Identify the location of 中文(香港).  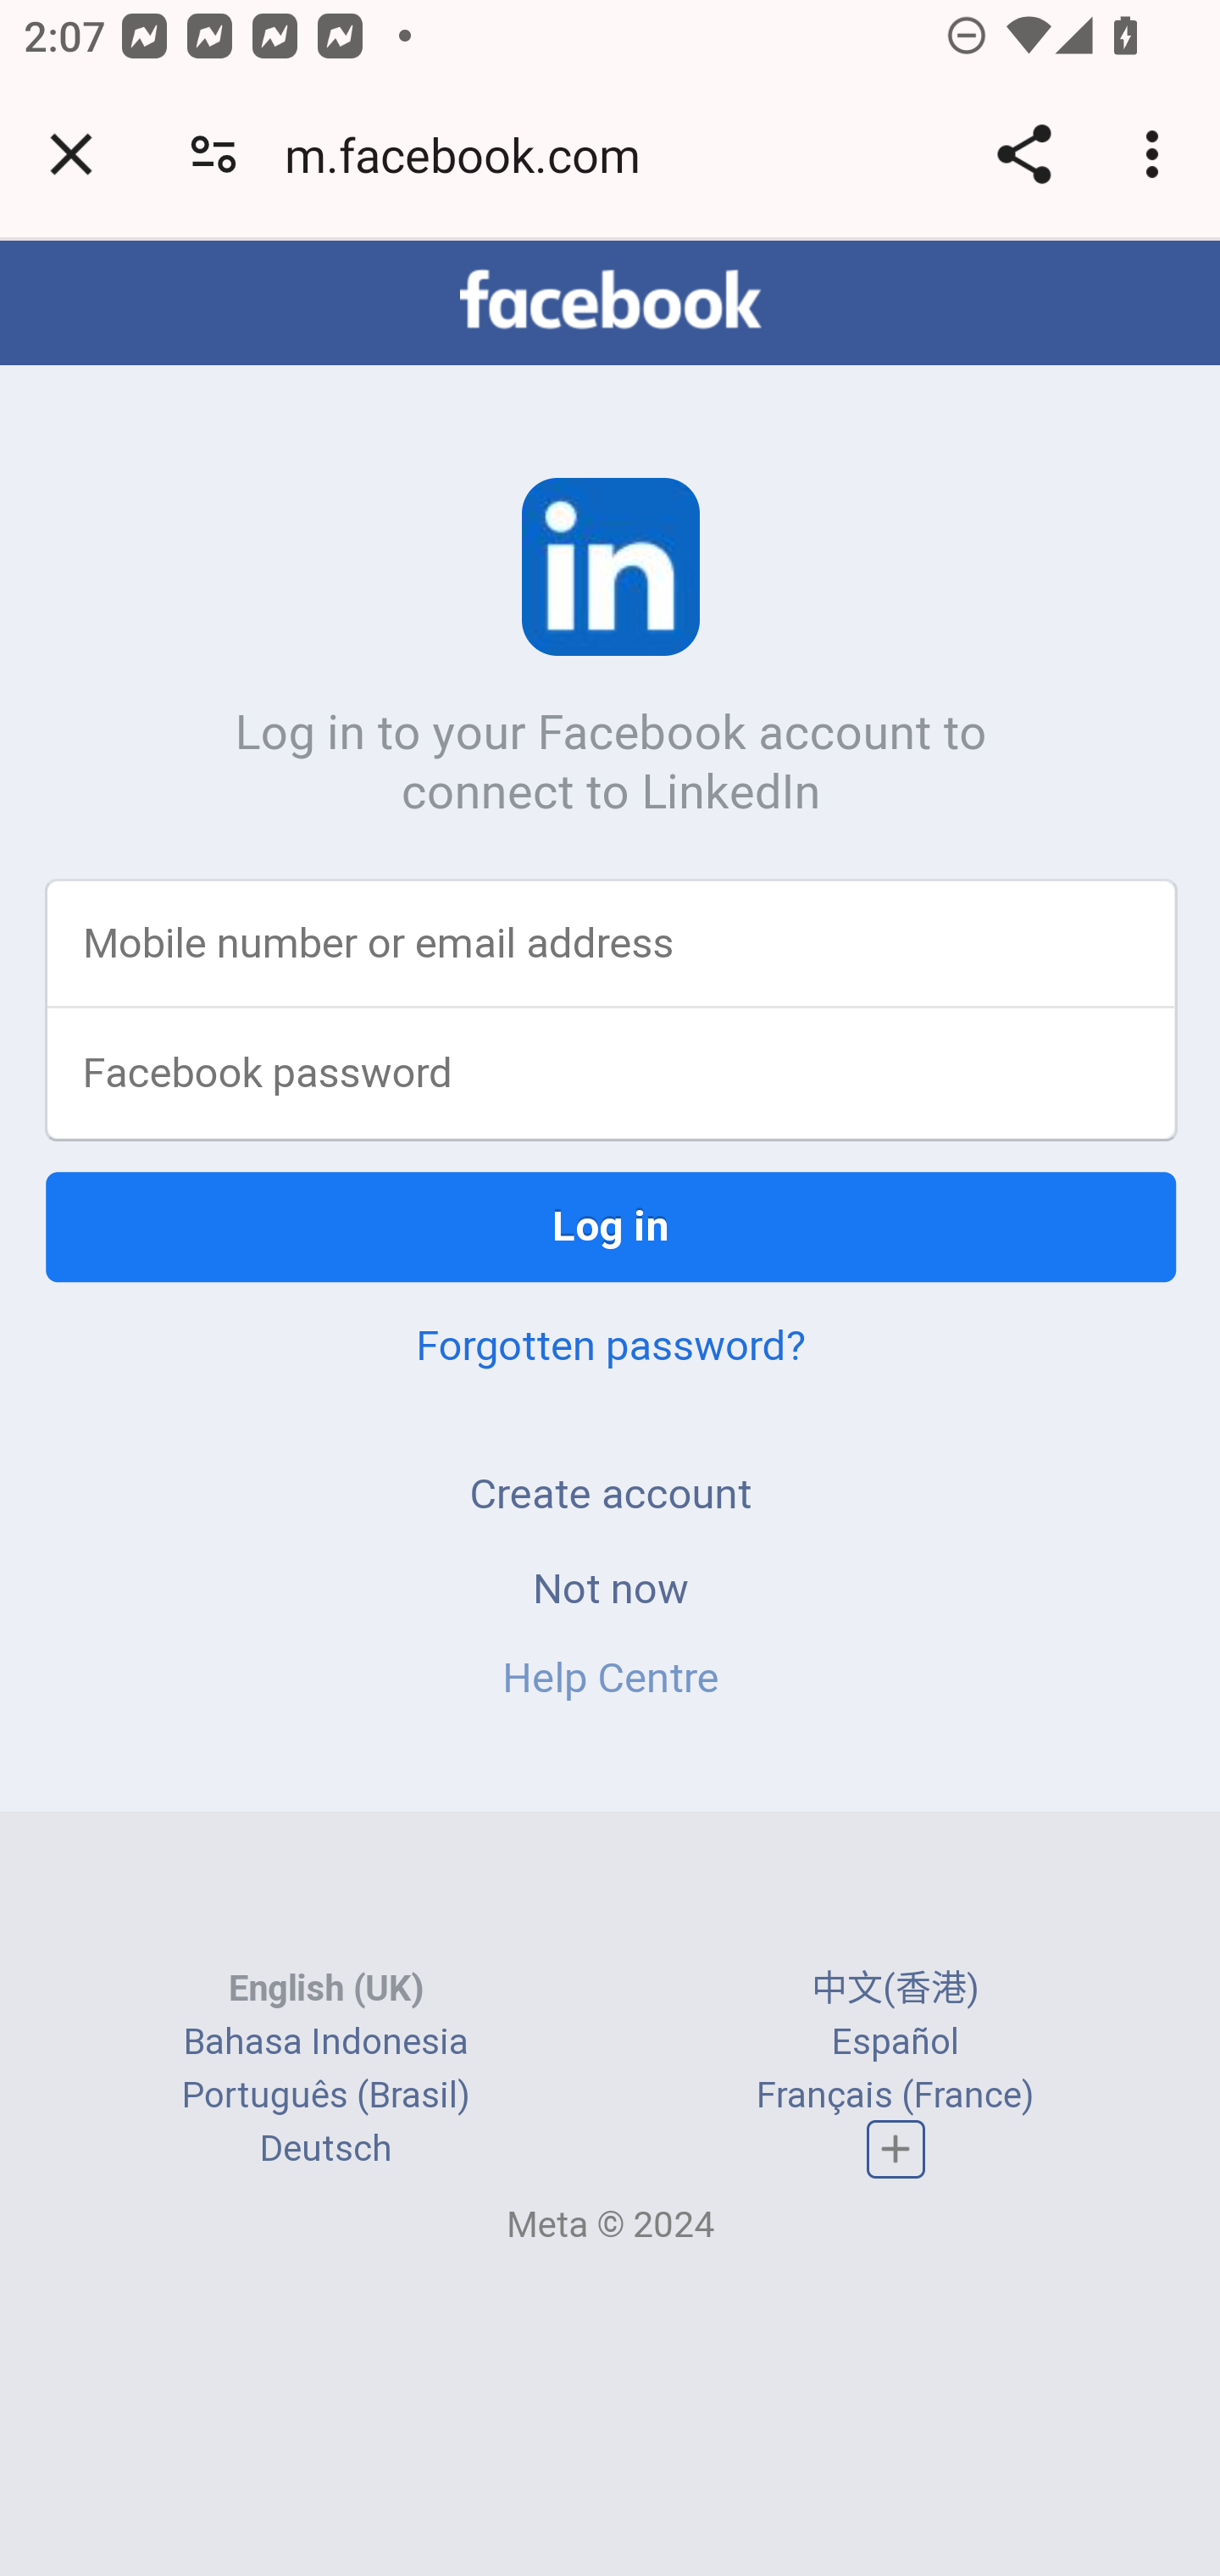
(895, 1991).